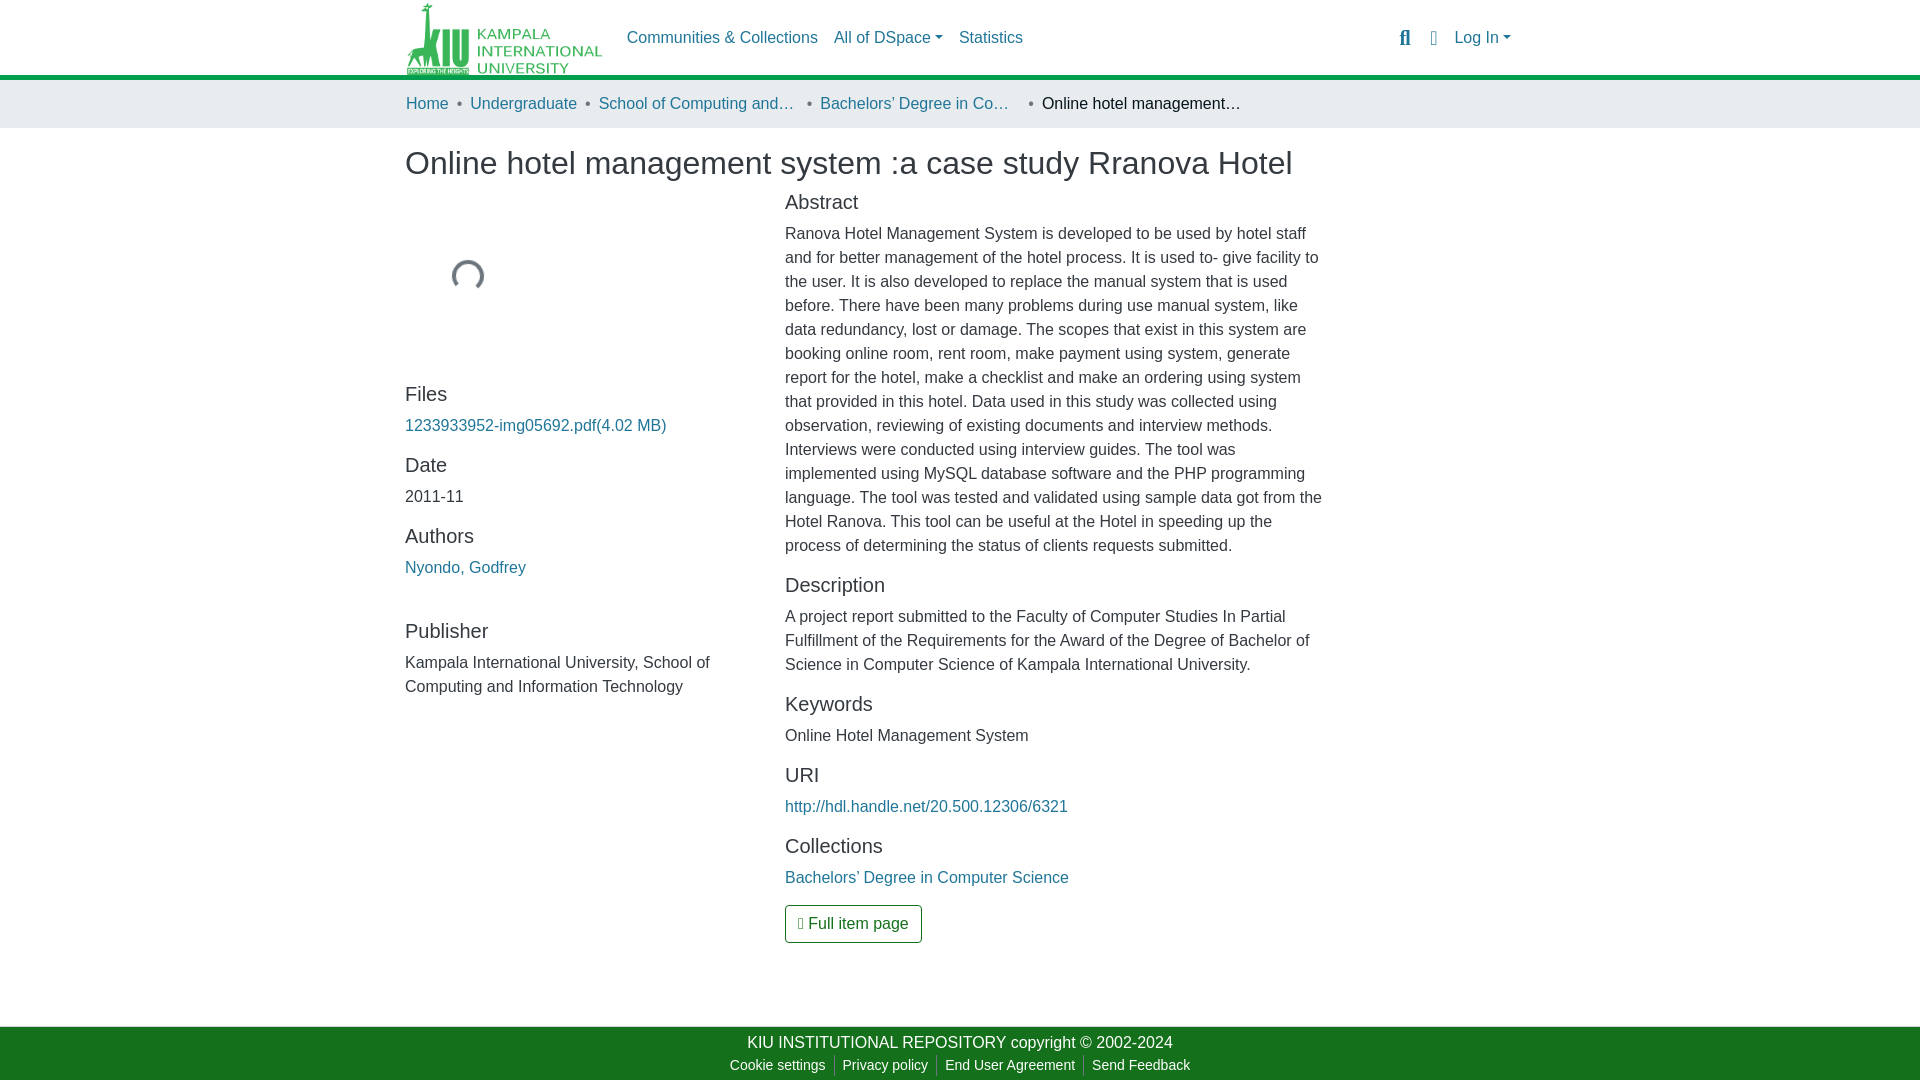 The image size is (1920, 1080). Describe the element at coordinates (886, 1065) in the screenshot. I see `Privacy policy` at that location.